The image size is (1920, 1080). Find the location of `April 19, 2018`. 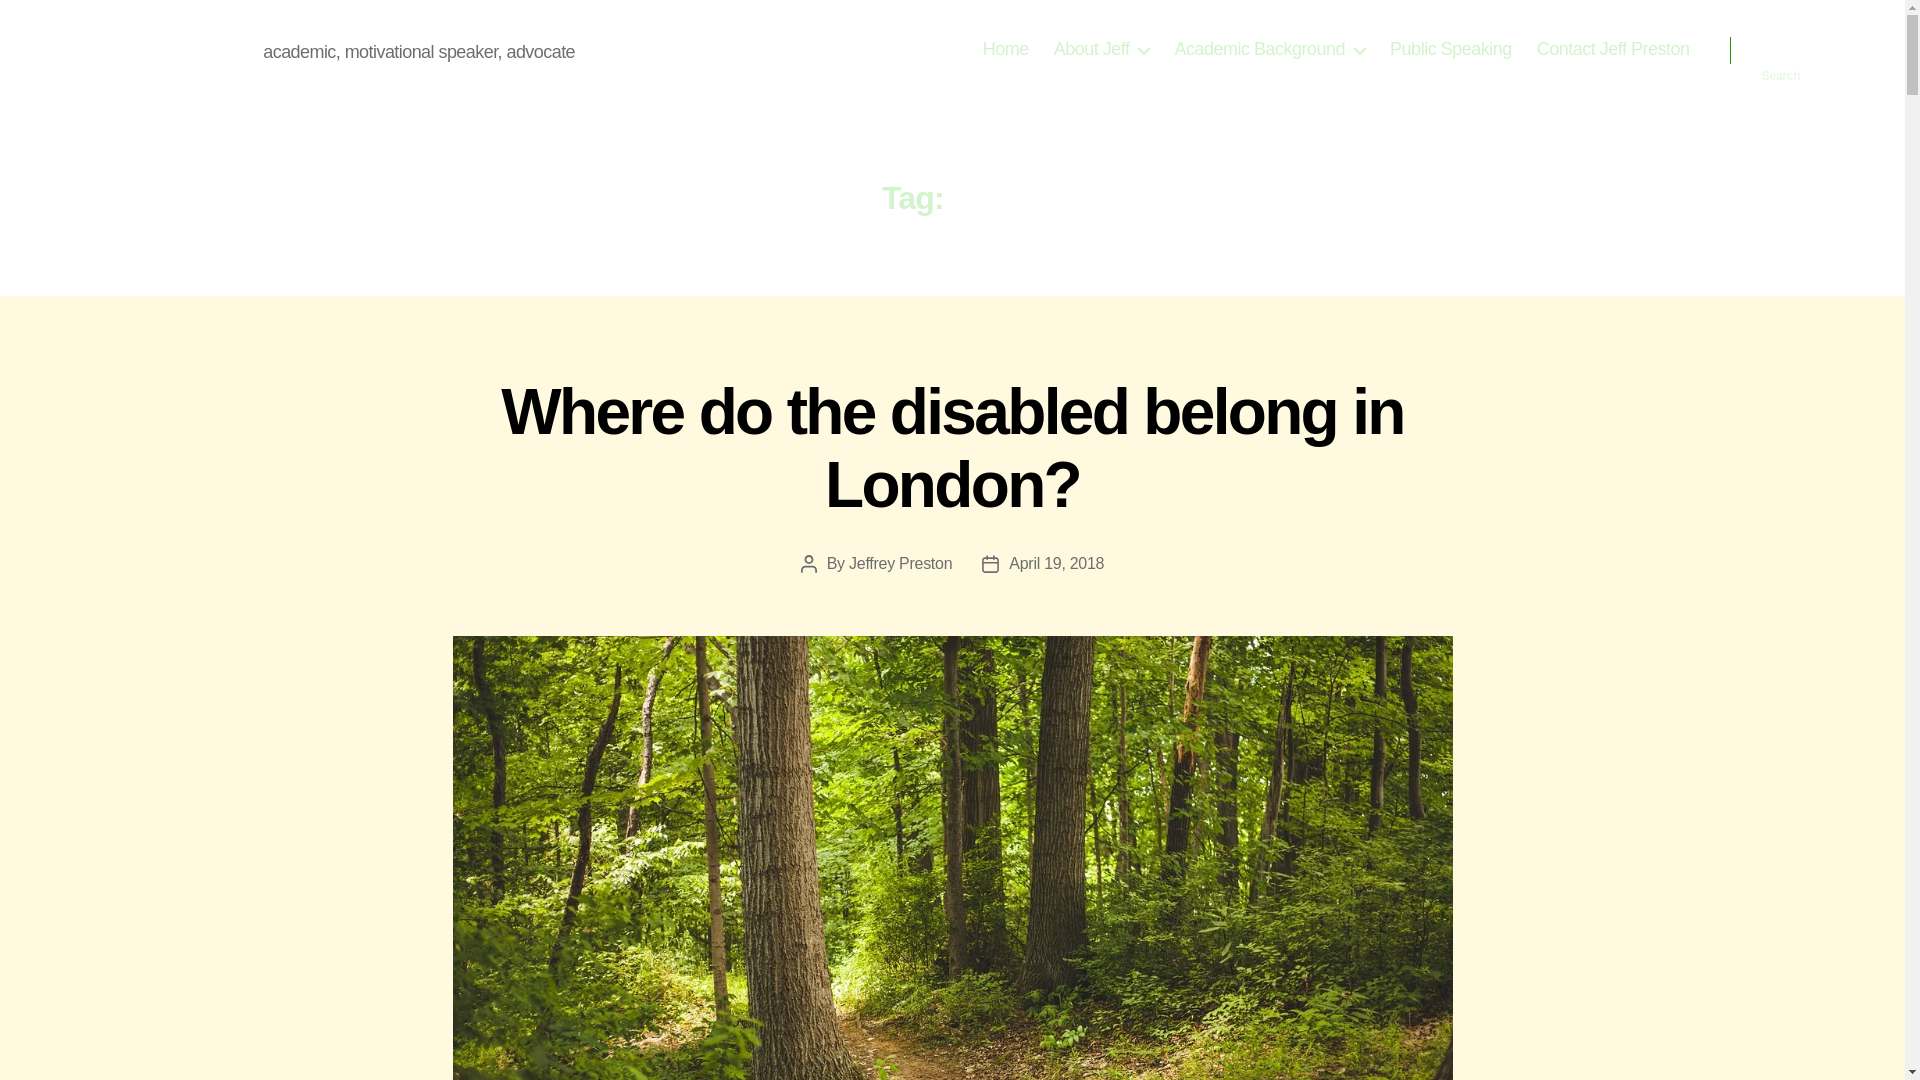

April 19, 2018 is located at coordinates (1056, 564).